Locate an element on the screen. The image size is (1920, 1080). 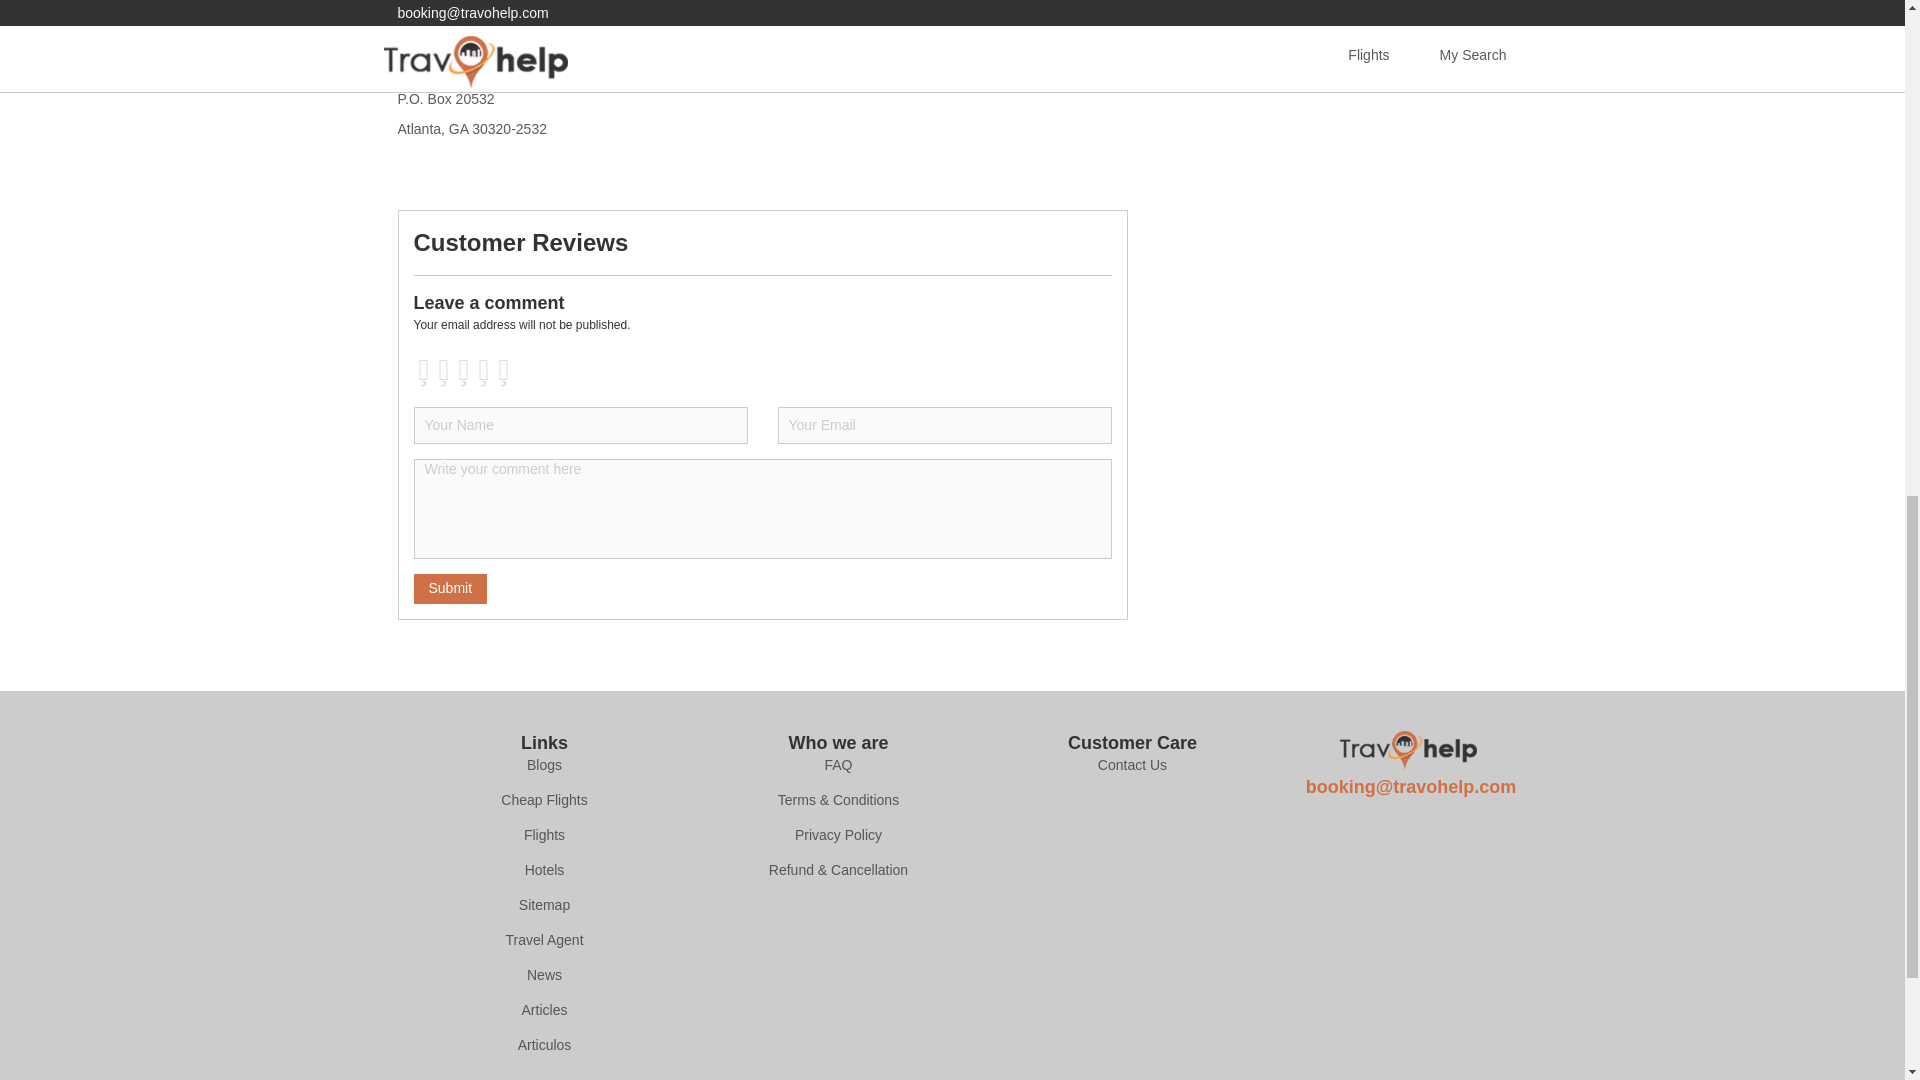
Flights is located at coordinates (544, 836).